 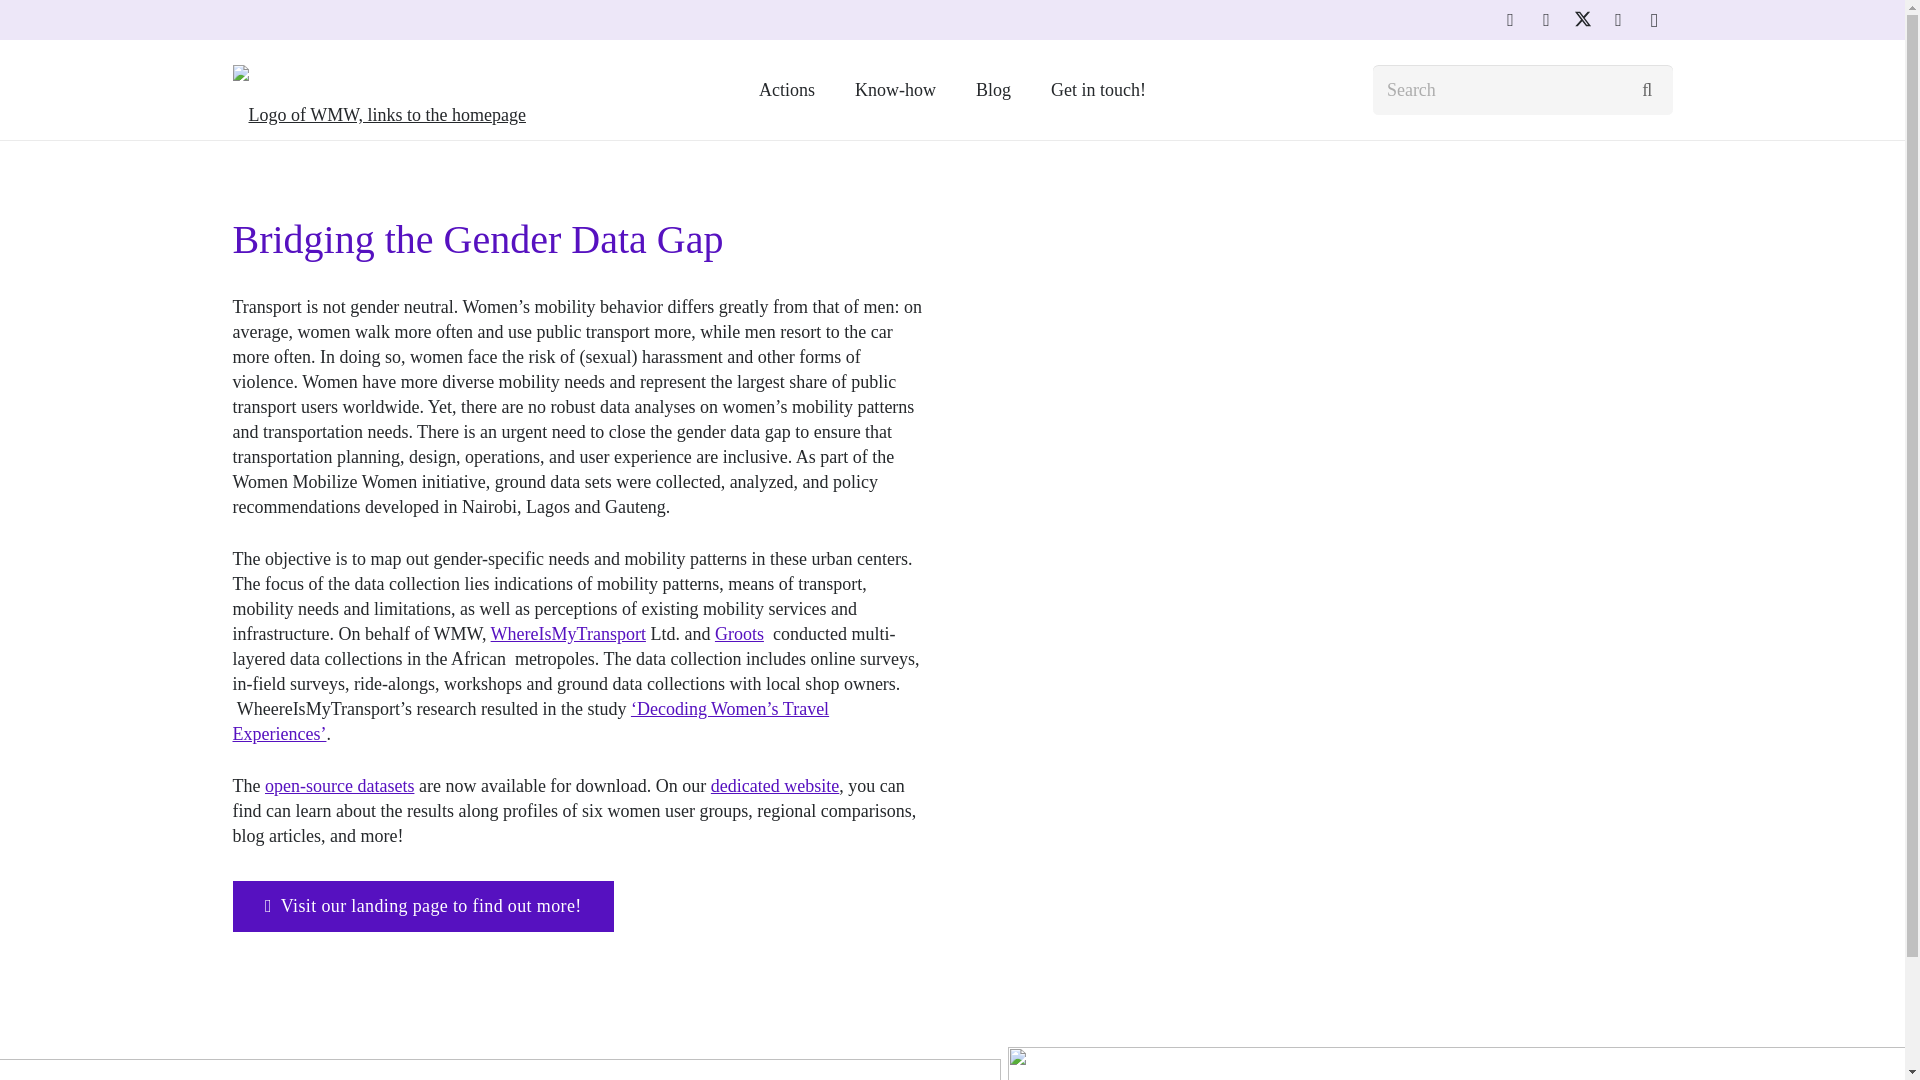 What do you see at coordinates (1617, 20) in the screenshot?
I see `Facebook` at bounding box center [1617, 20].